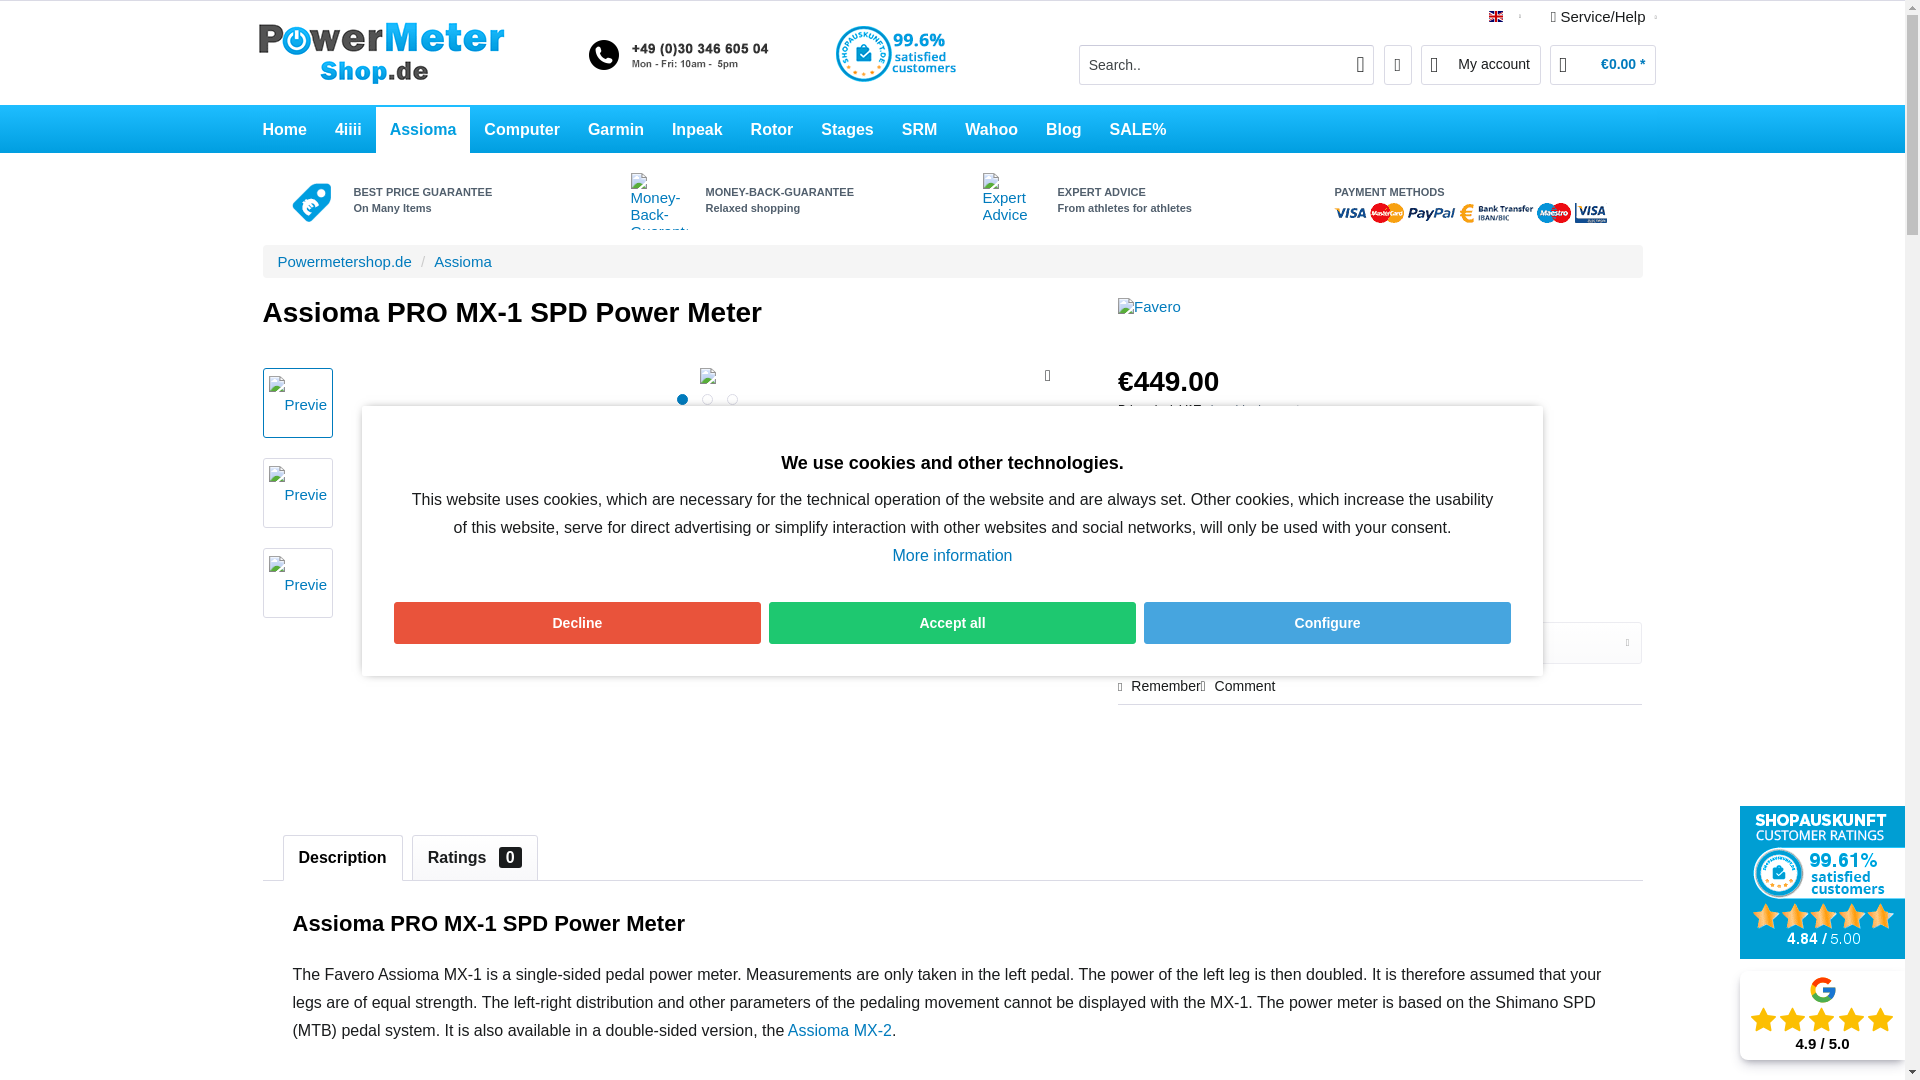 The image size is (1920, 1080). What do you see at coordinates (772, 130) in the screenshot?
I see `Rotor` at bounding box center [772, 130].